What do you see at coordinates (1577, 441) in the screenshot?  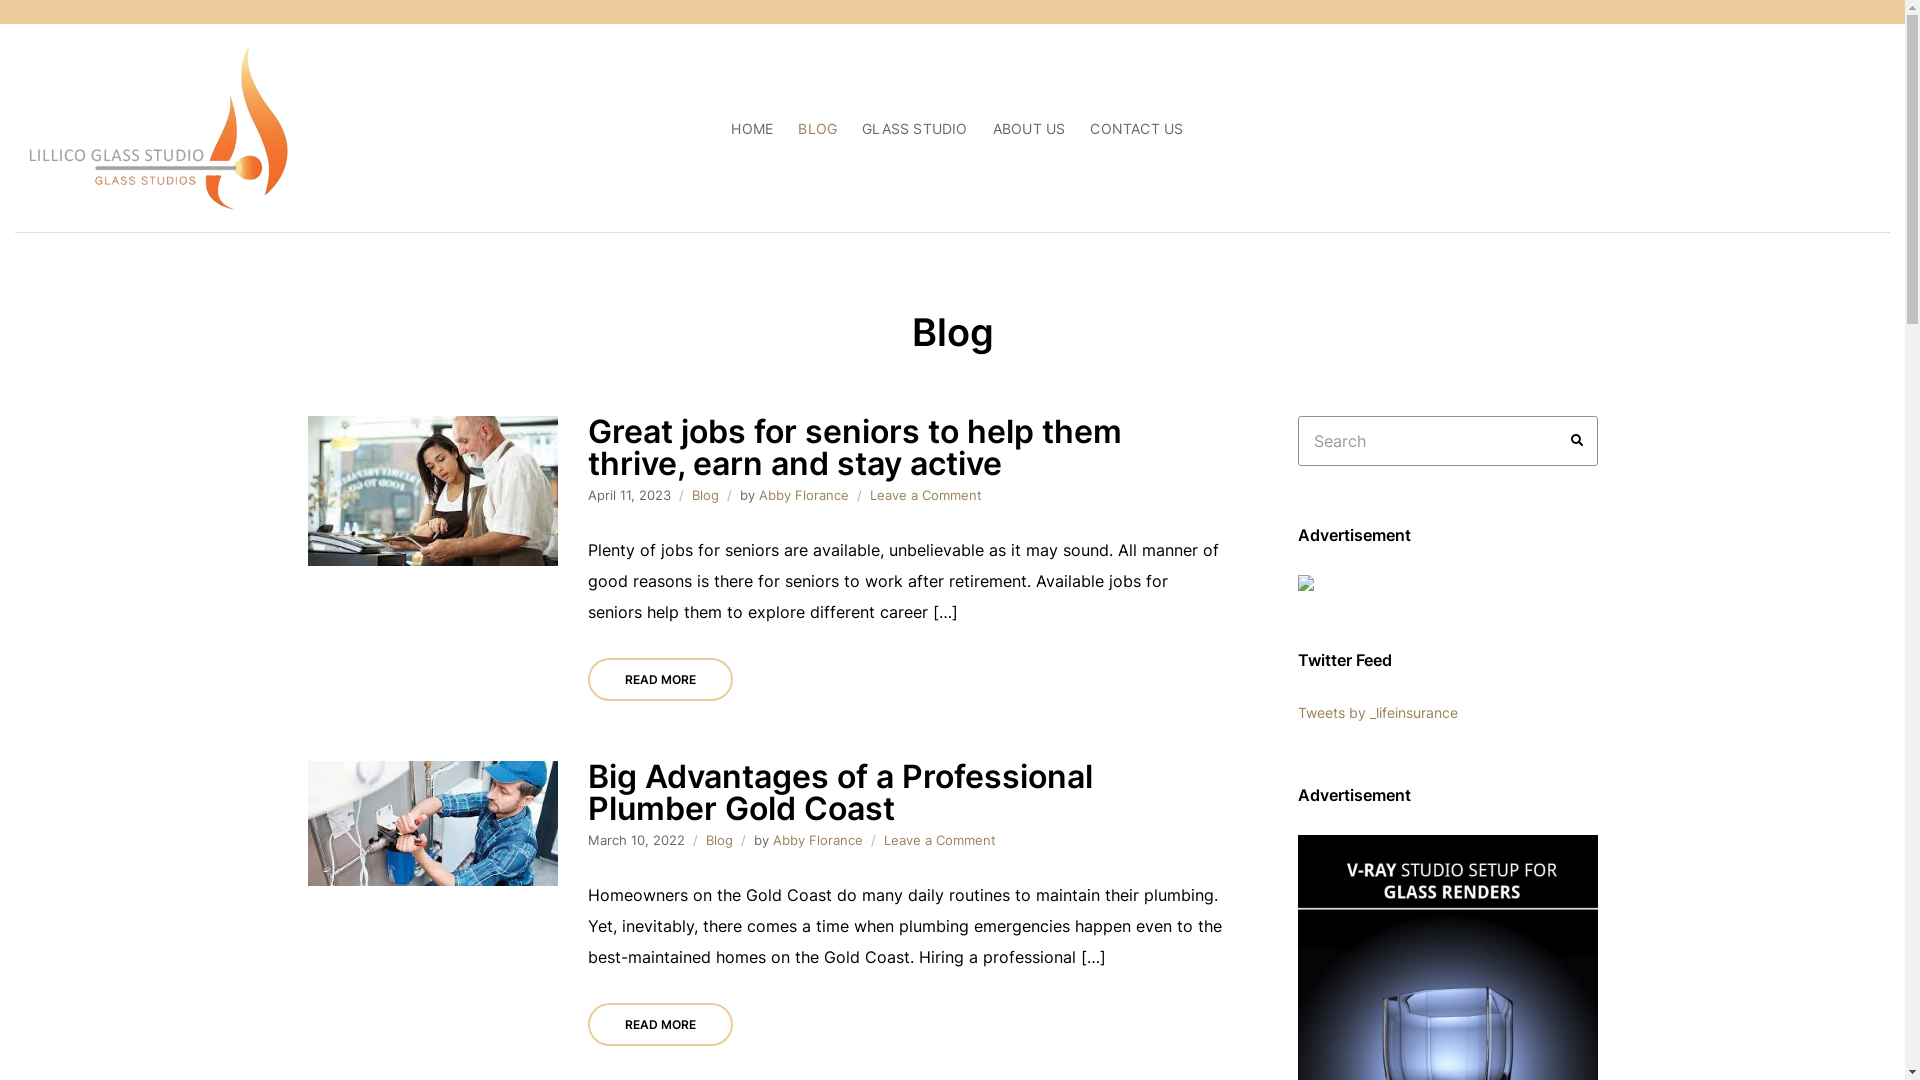 I see `SEARCH` at bounding box center [1577, 441].